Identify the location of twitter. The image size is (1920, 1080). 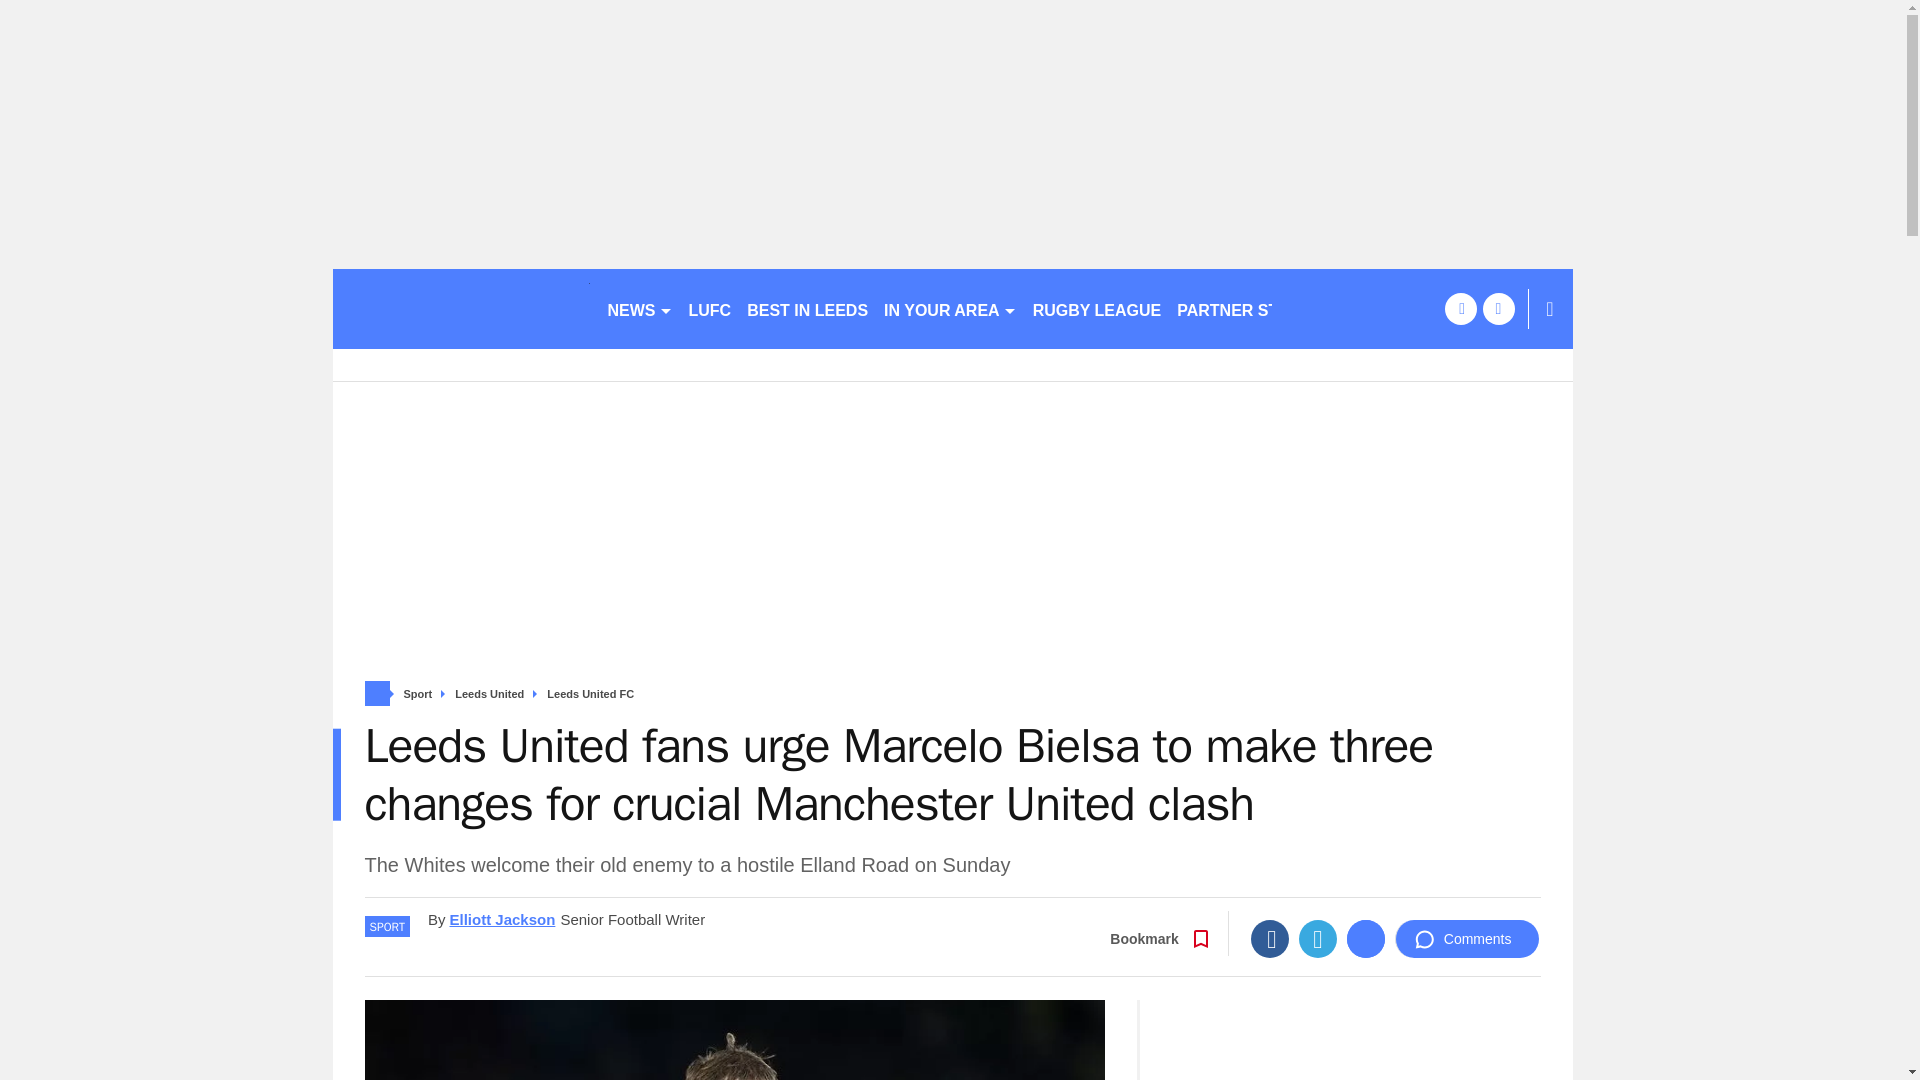
(1498, 308).